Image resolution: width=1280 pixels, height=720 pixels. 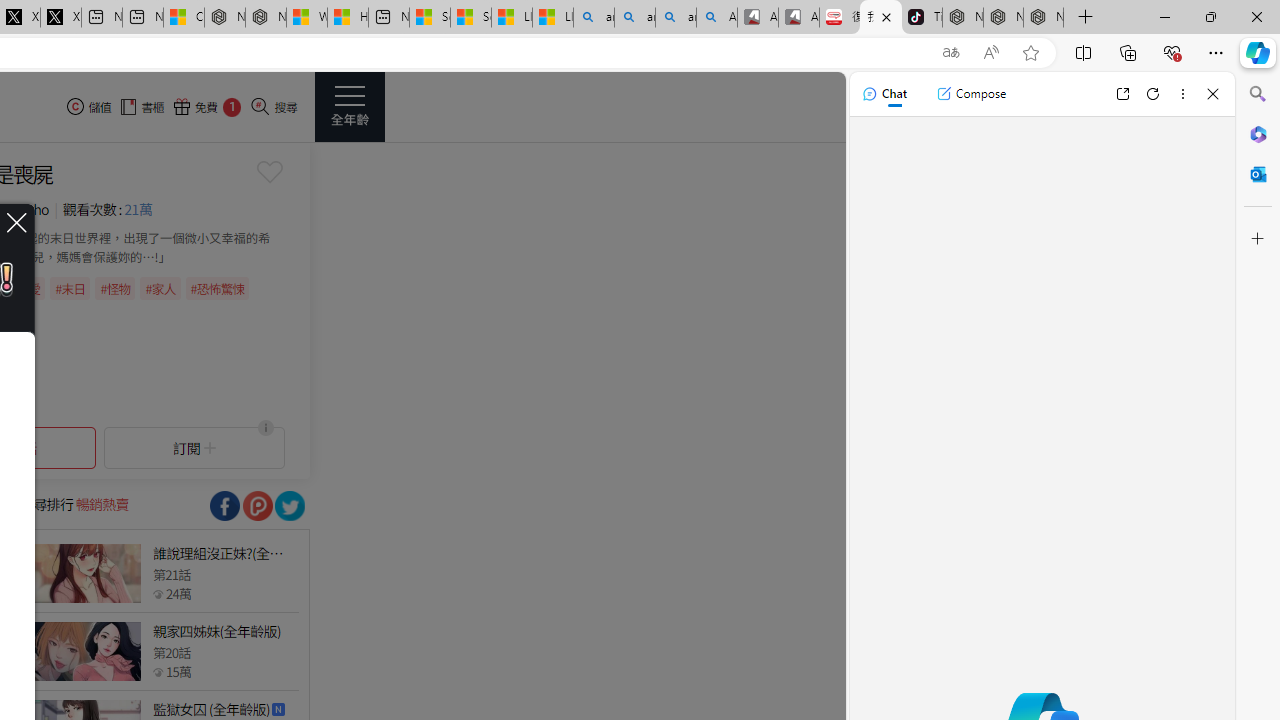 I want to click on Chat, so click(x=884, y=94).